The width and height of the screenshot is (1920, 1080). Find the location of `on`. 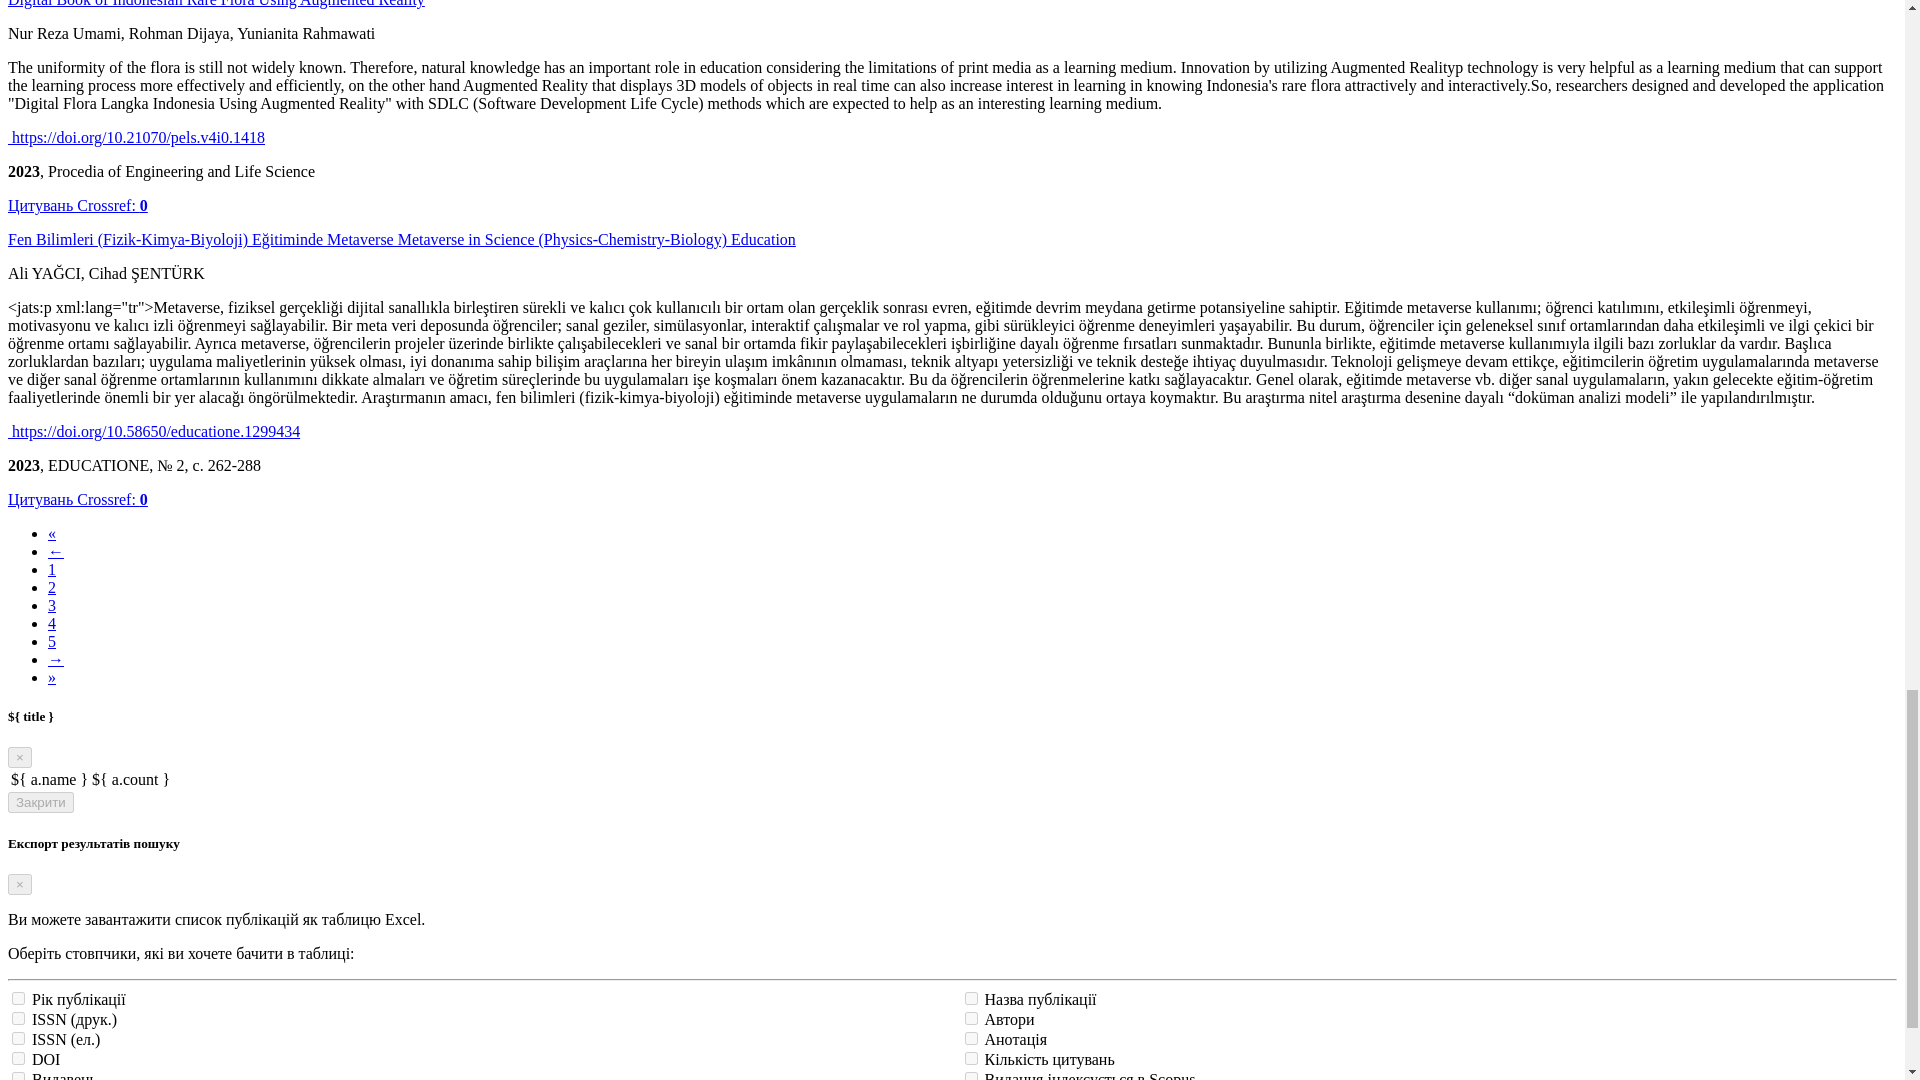

on is located at coordinates (970, 1076).